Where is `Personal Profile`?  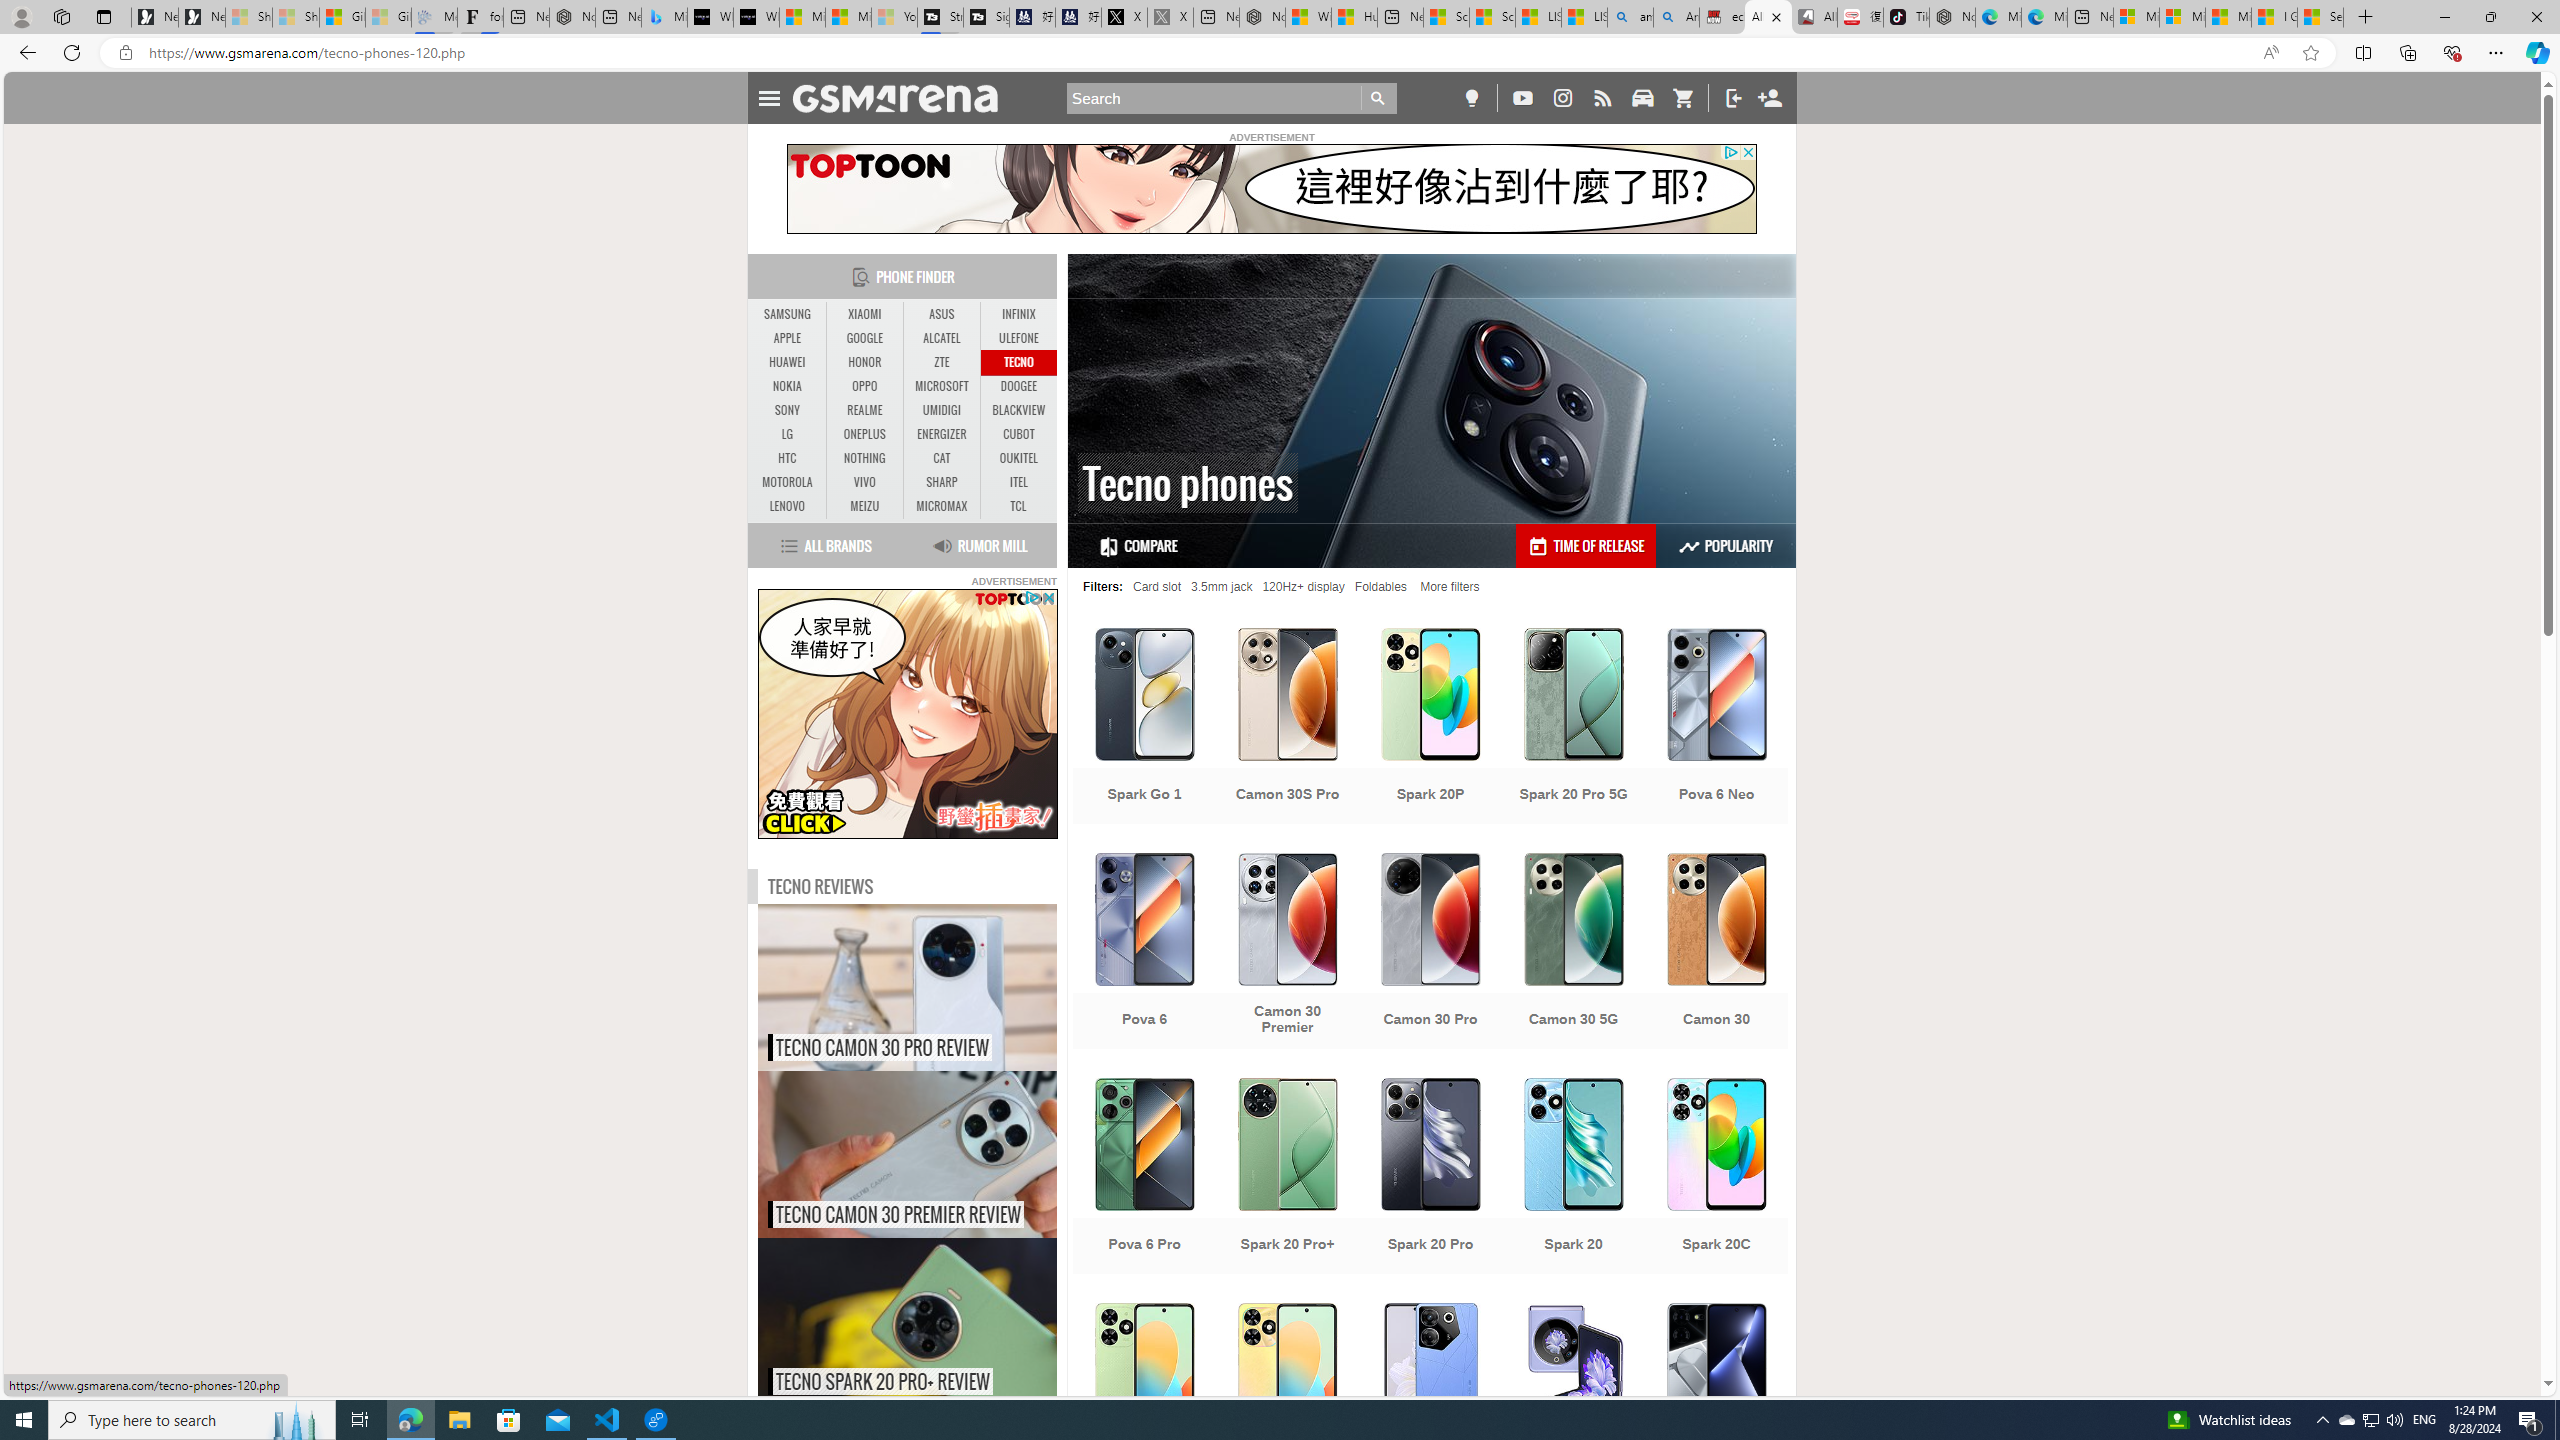 Personal Profile is located at coordinates (21, 16).